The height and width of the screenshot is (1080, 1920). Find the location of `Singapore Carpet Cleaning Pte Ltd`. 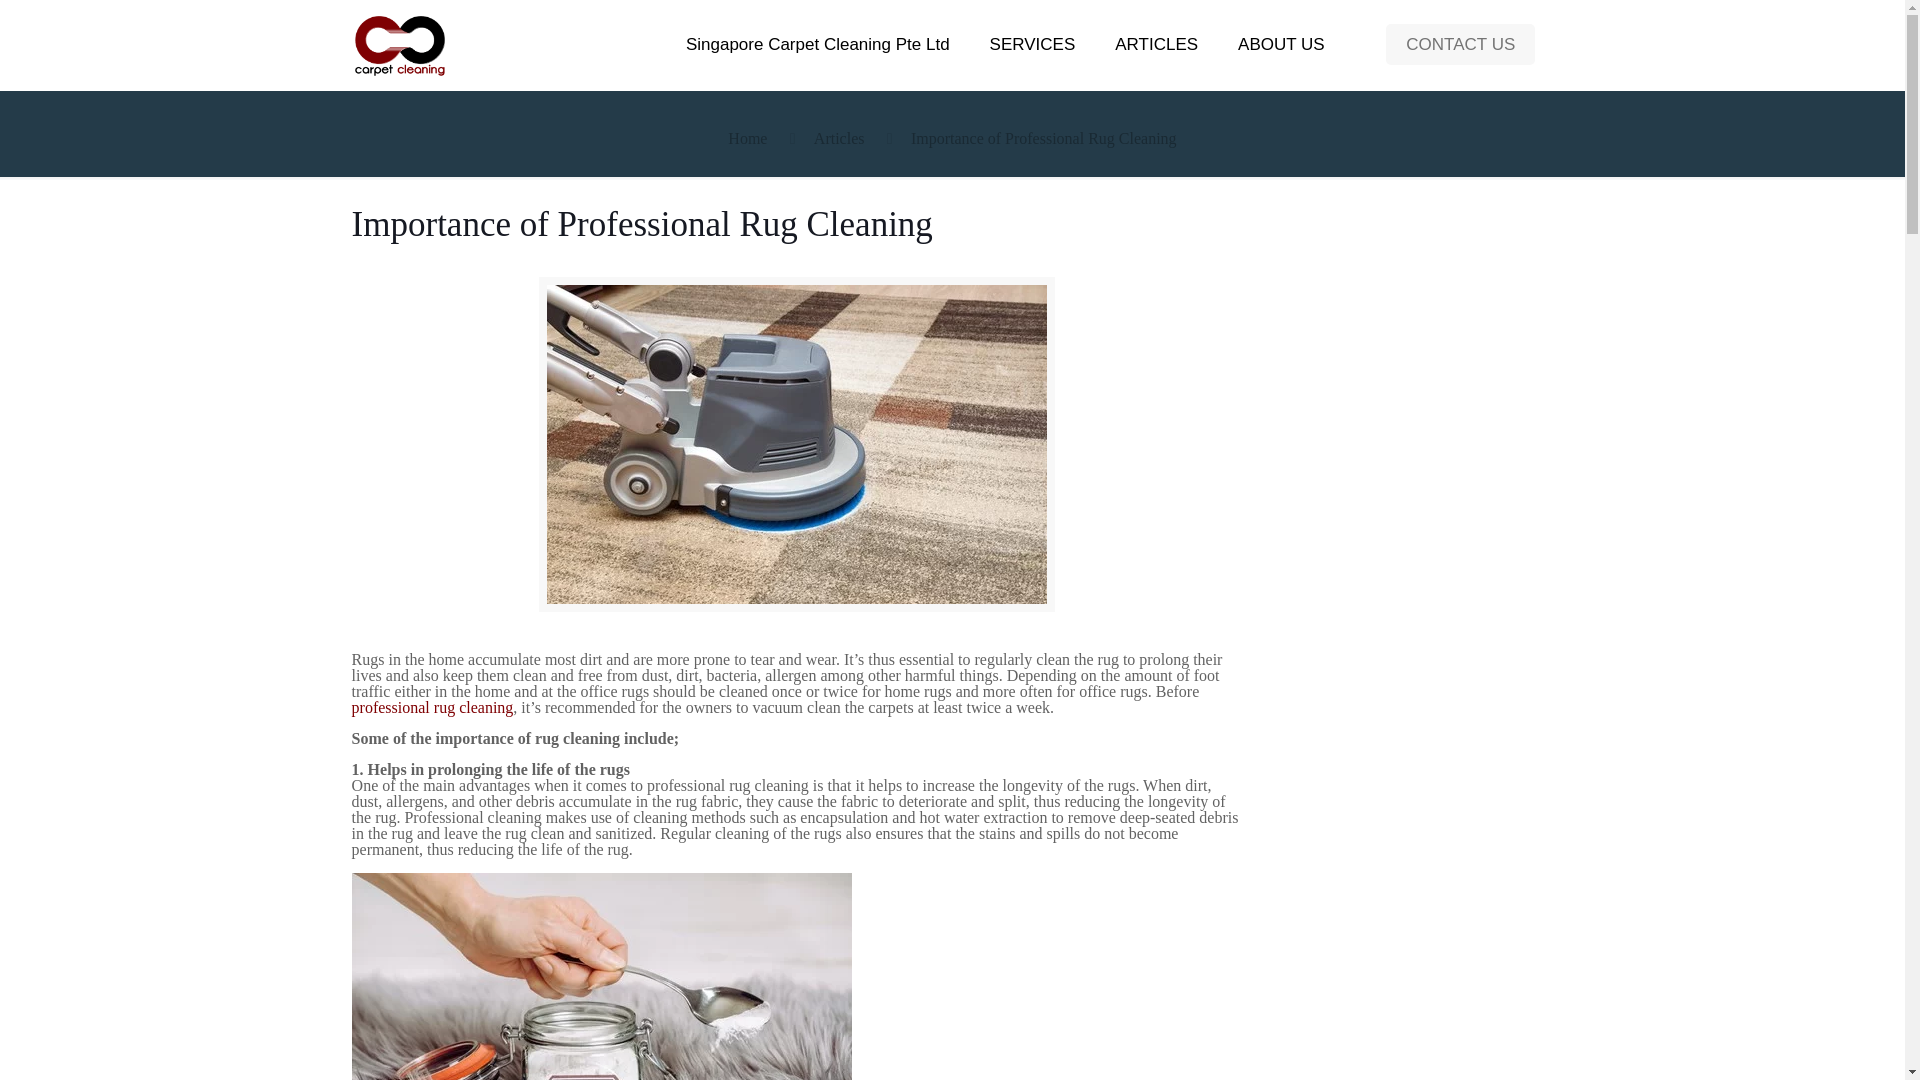

Singapore Carpet Cleaning Pte Ltd is located at coordinates (818, 44).